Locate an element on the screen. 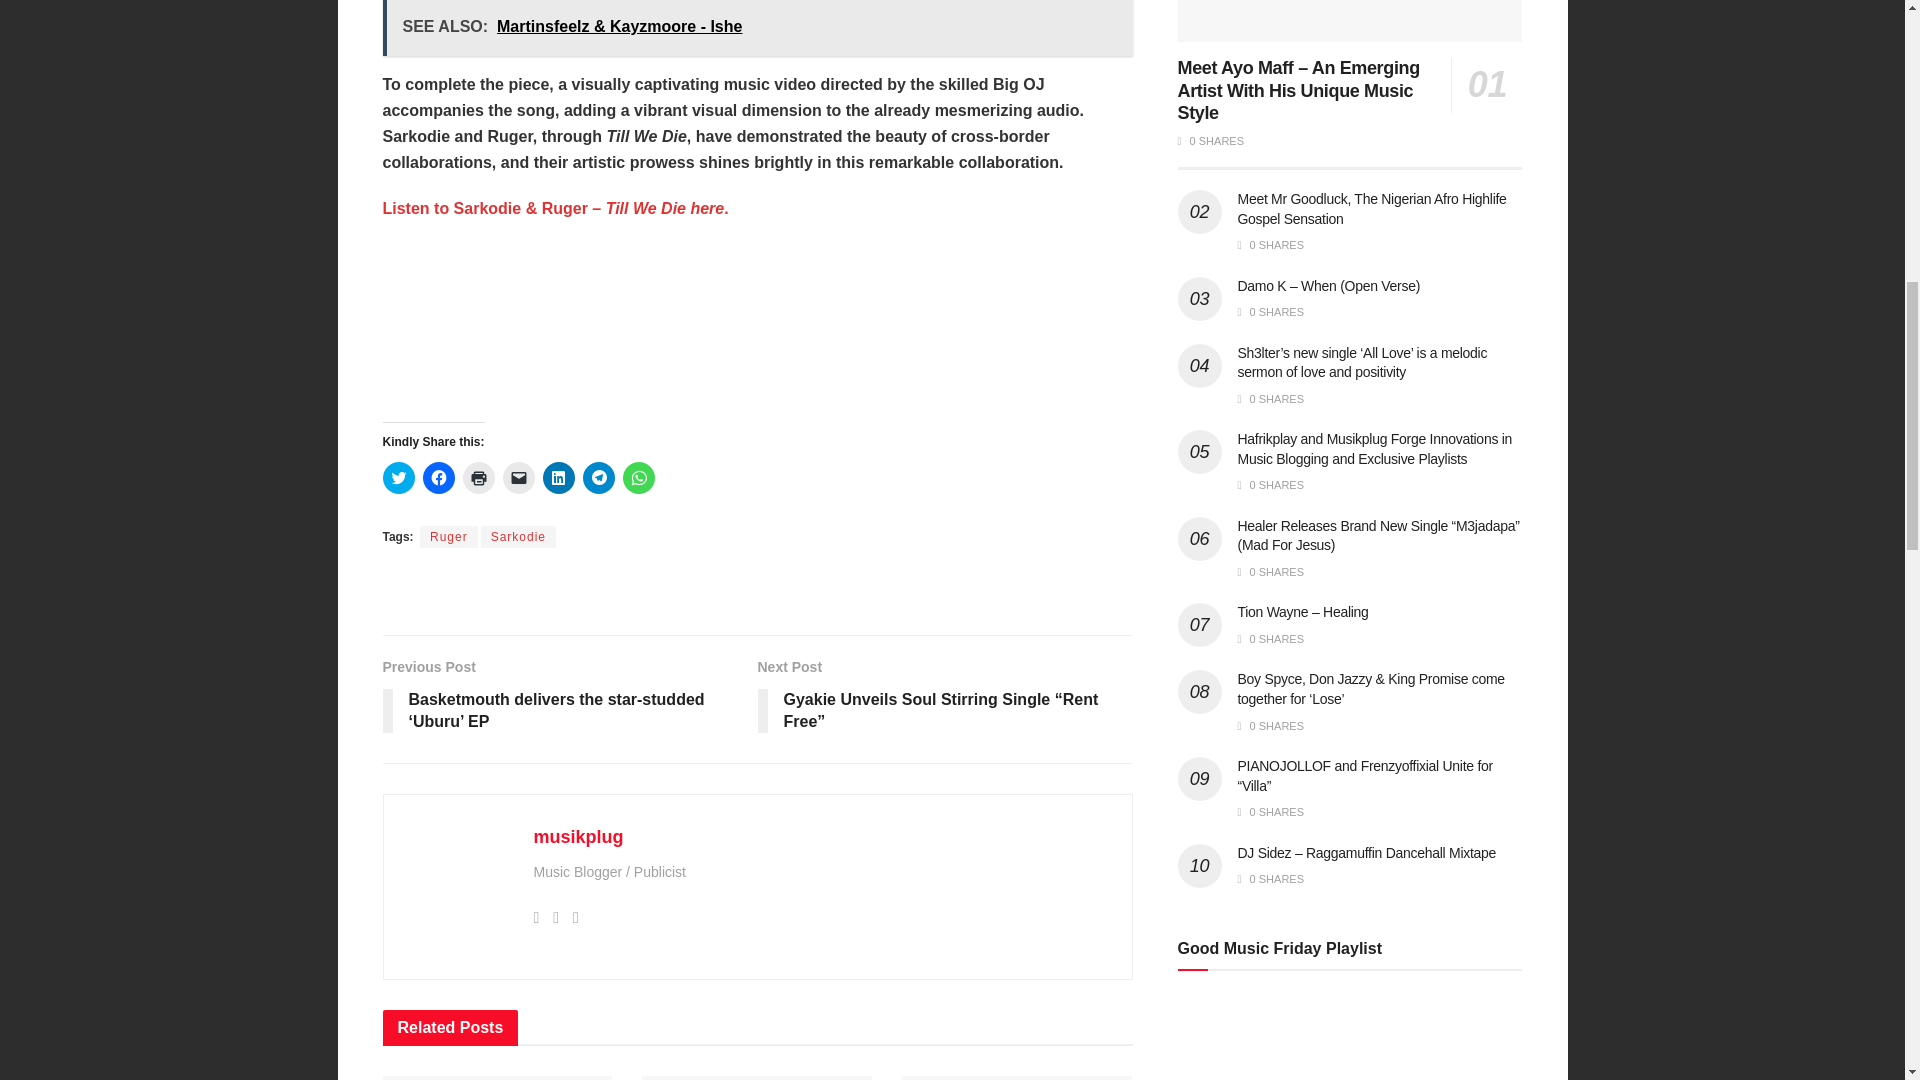  Click to share on Twitter is located at coordinates (398, 478).